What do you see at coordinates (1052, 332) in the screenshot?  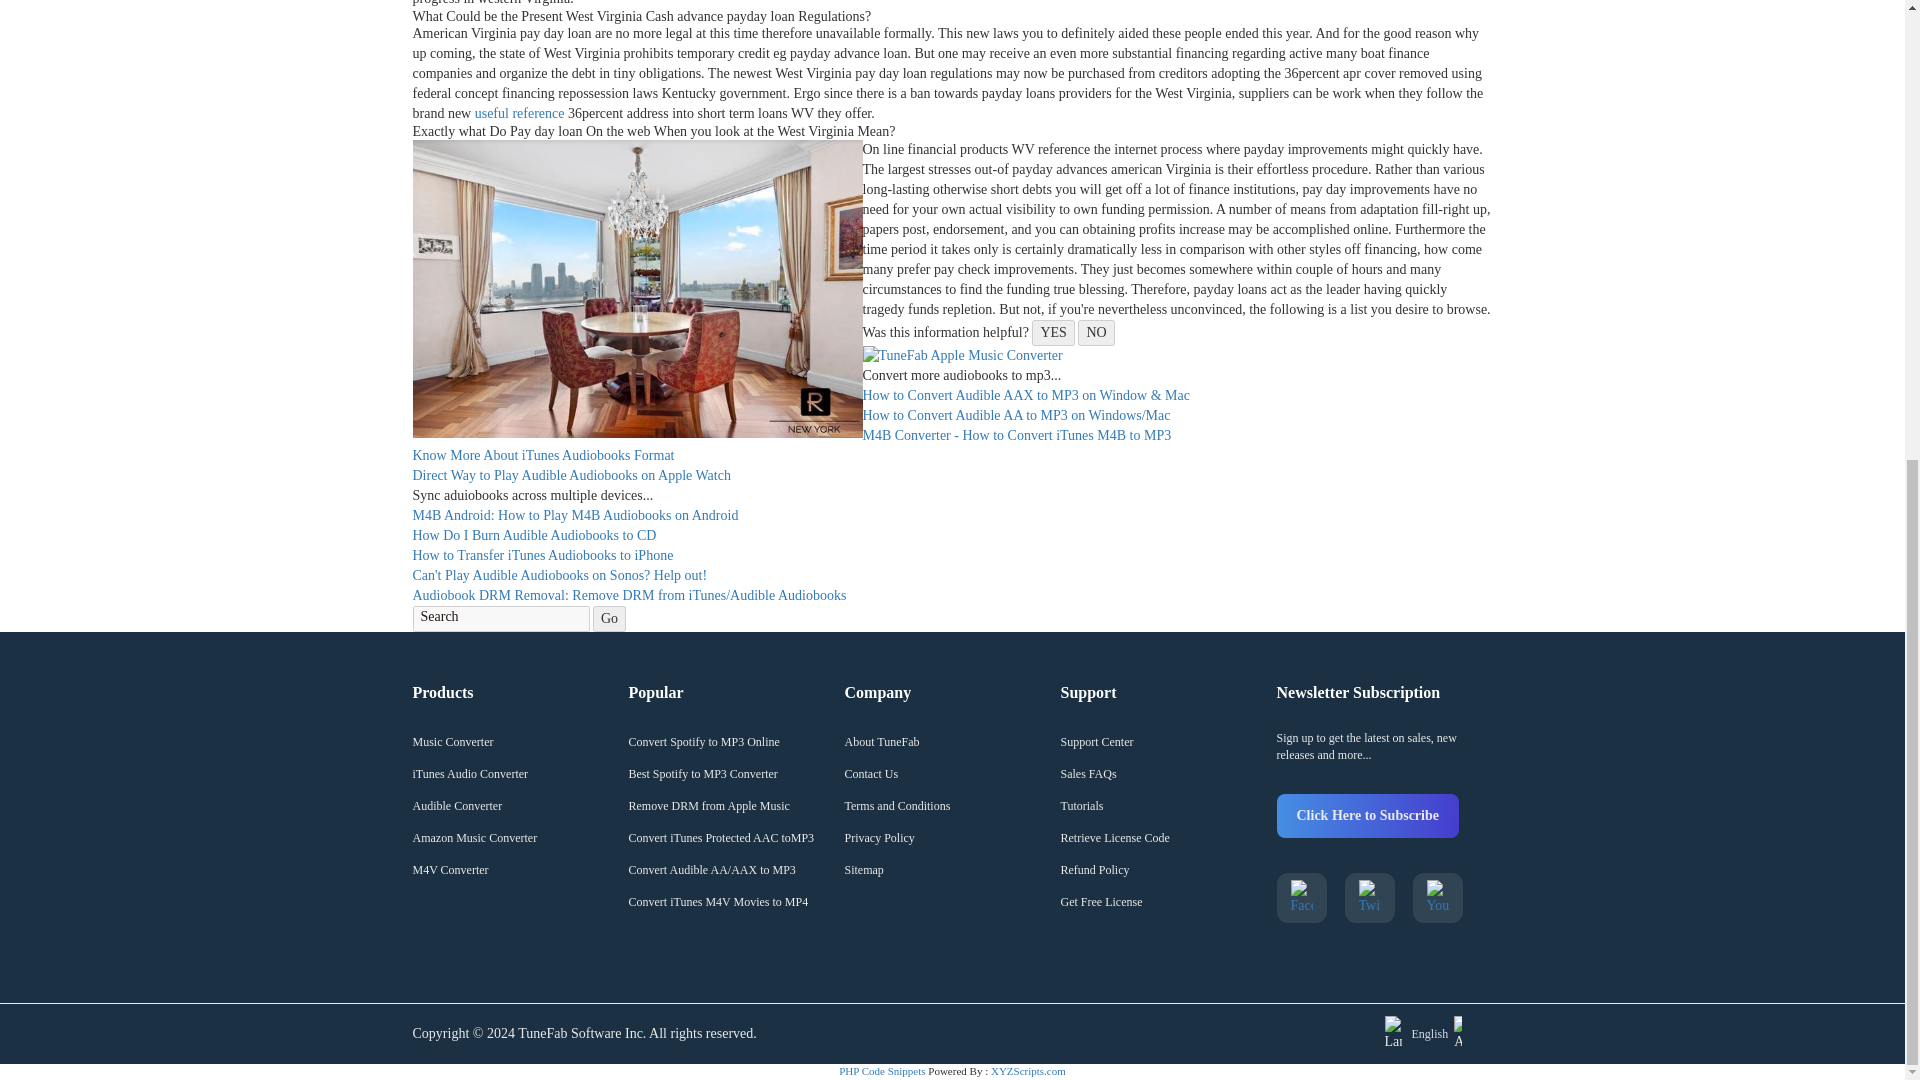 I see `YES` at bounding box center [1052, 332].